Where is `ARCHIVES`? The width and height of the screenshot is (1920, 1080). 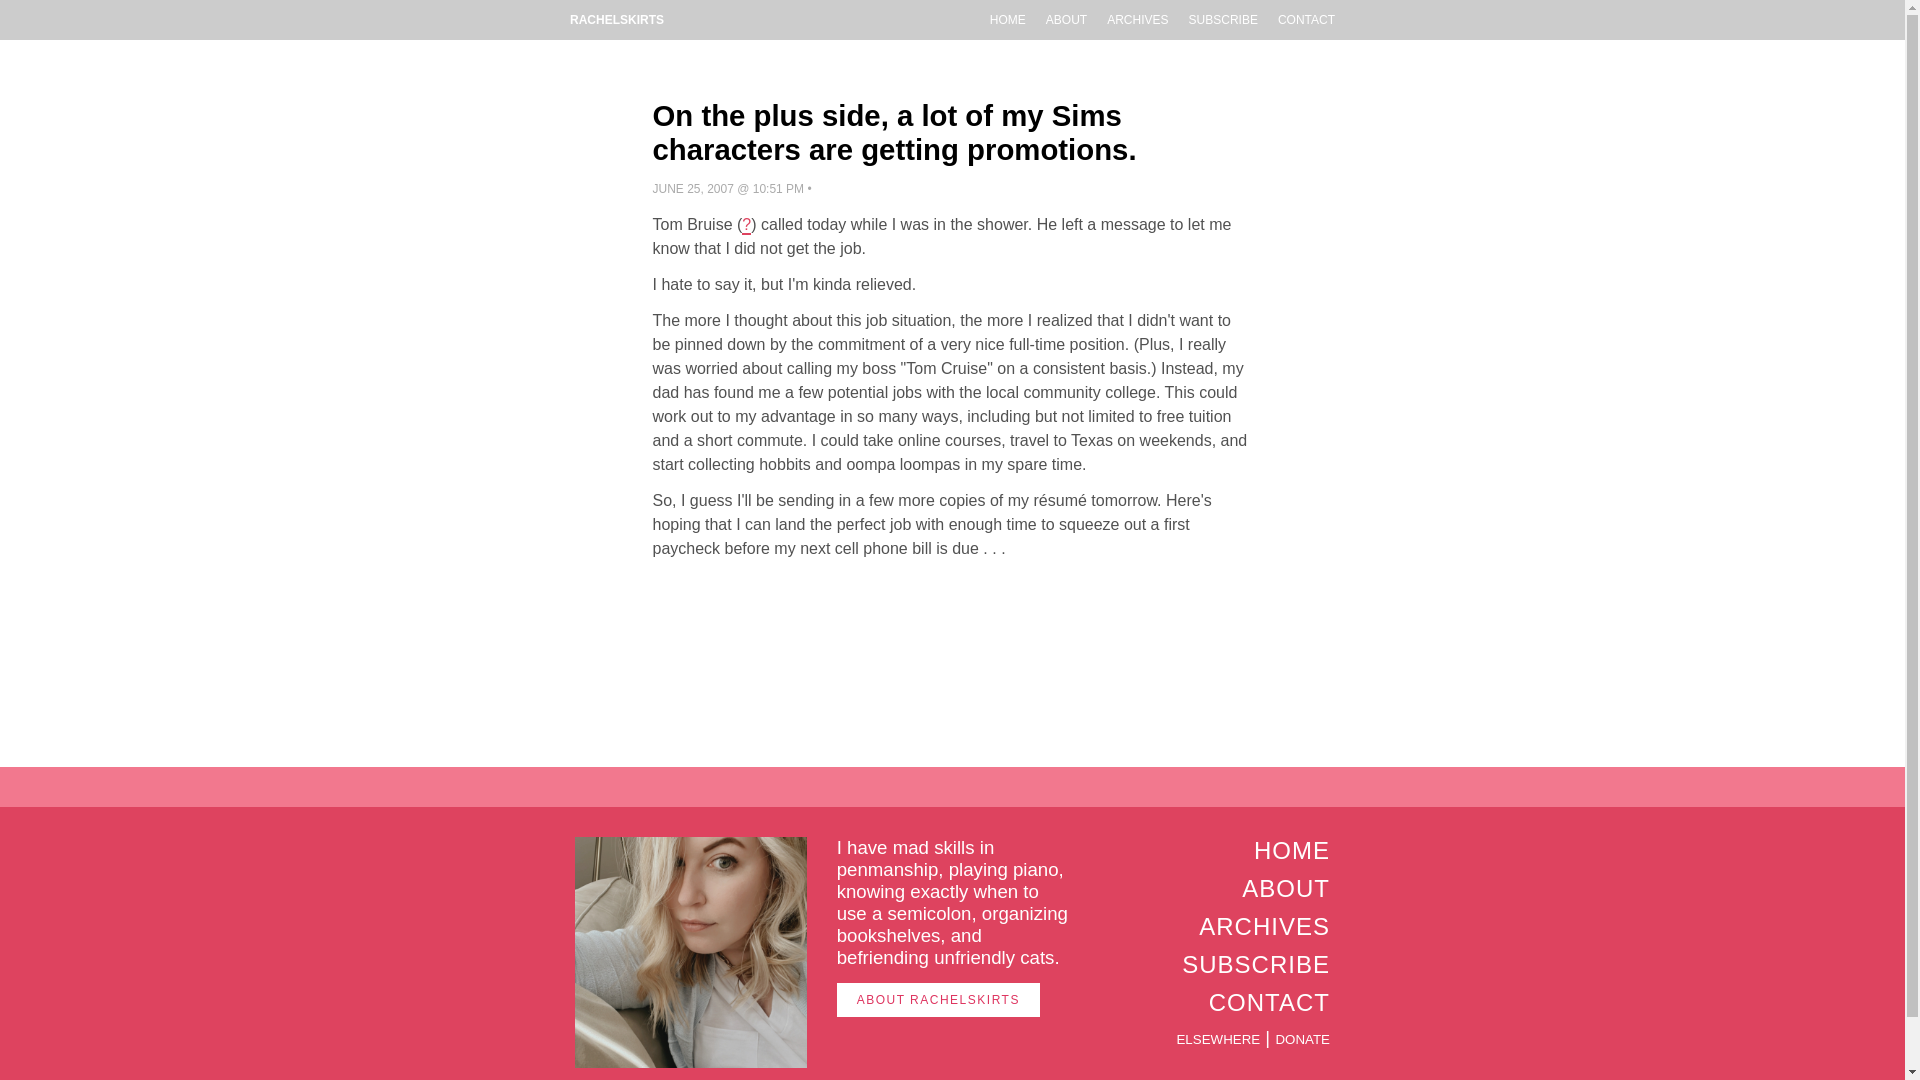
ARCHIVES is located at coordinates (1137, 20).